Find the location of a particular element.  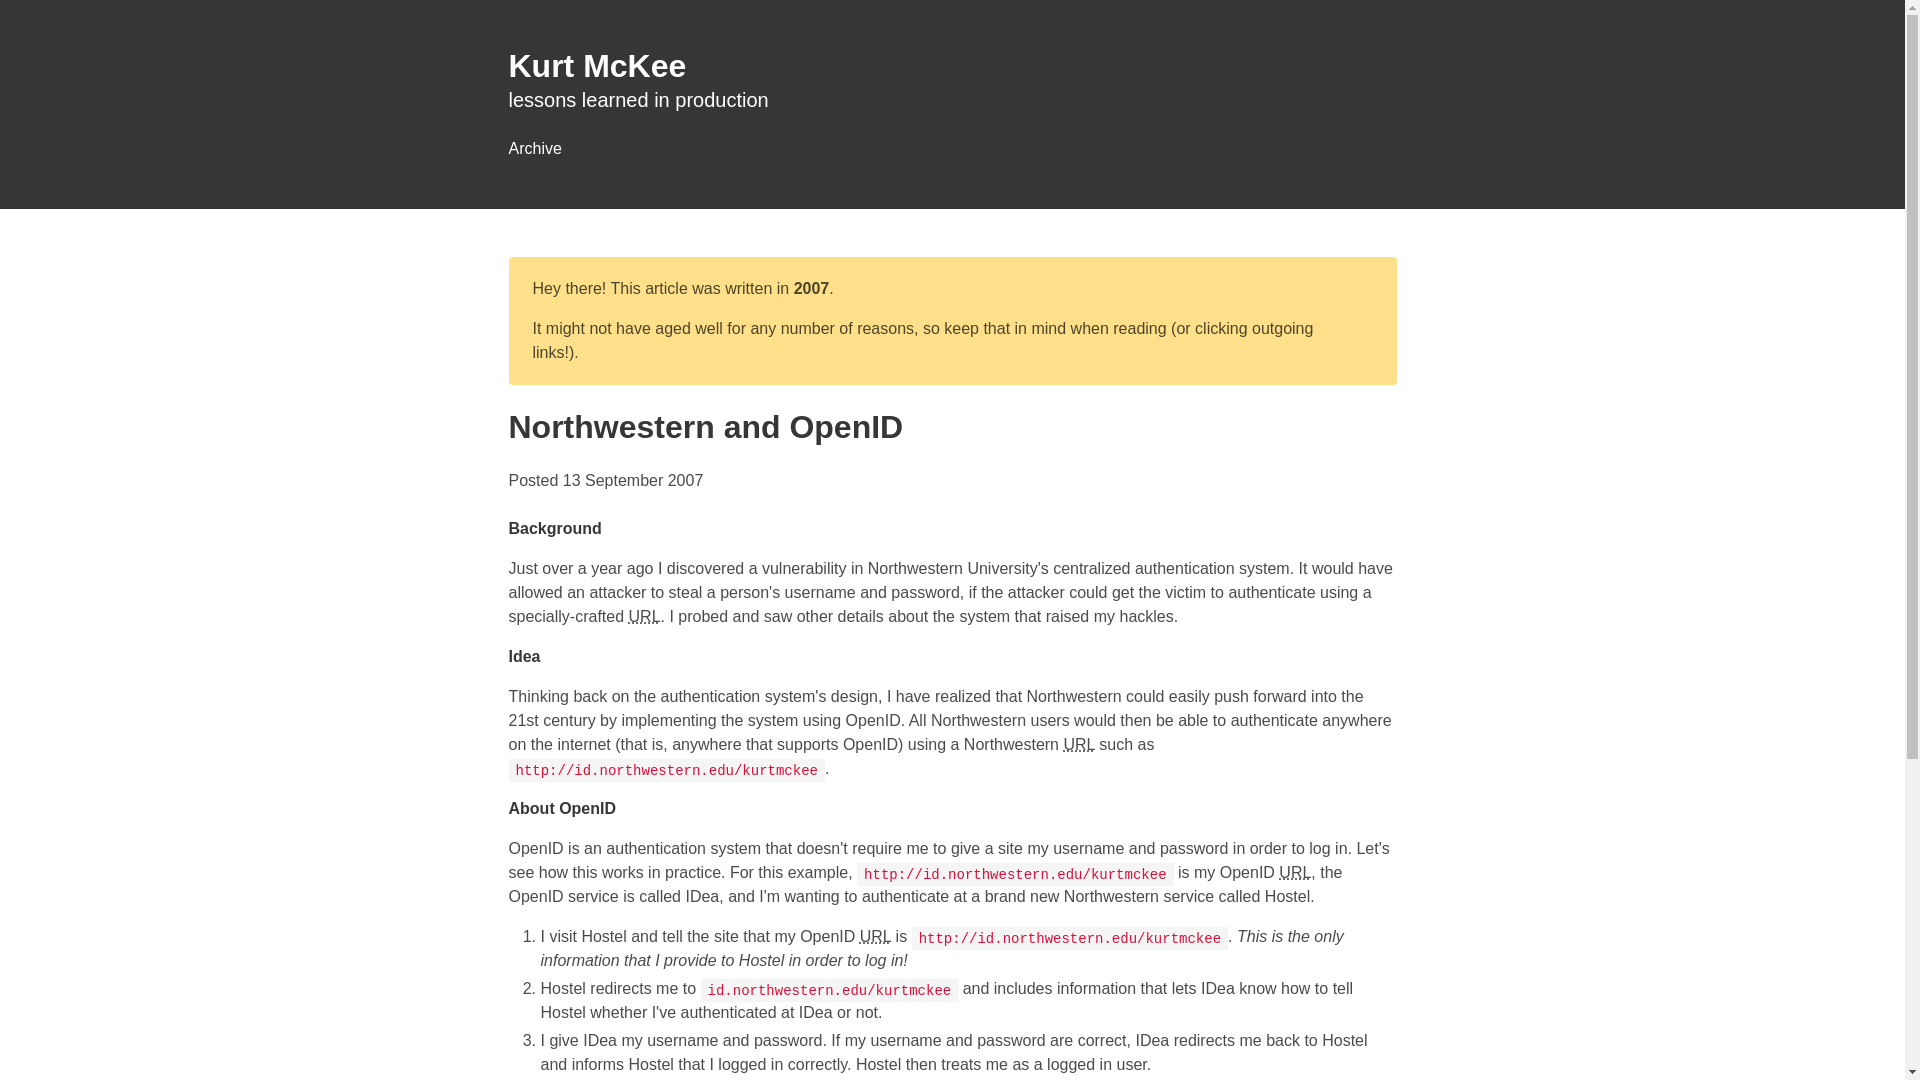

Uniform Resource Locator is located at coordinates (875, 936).